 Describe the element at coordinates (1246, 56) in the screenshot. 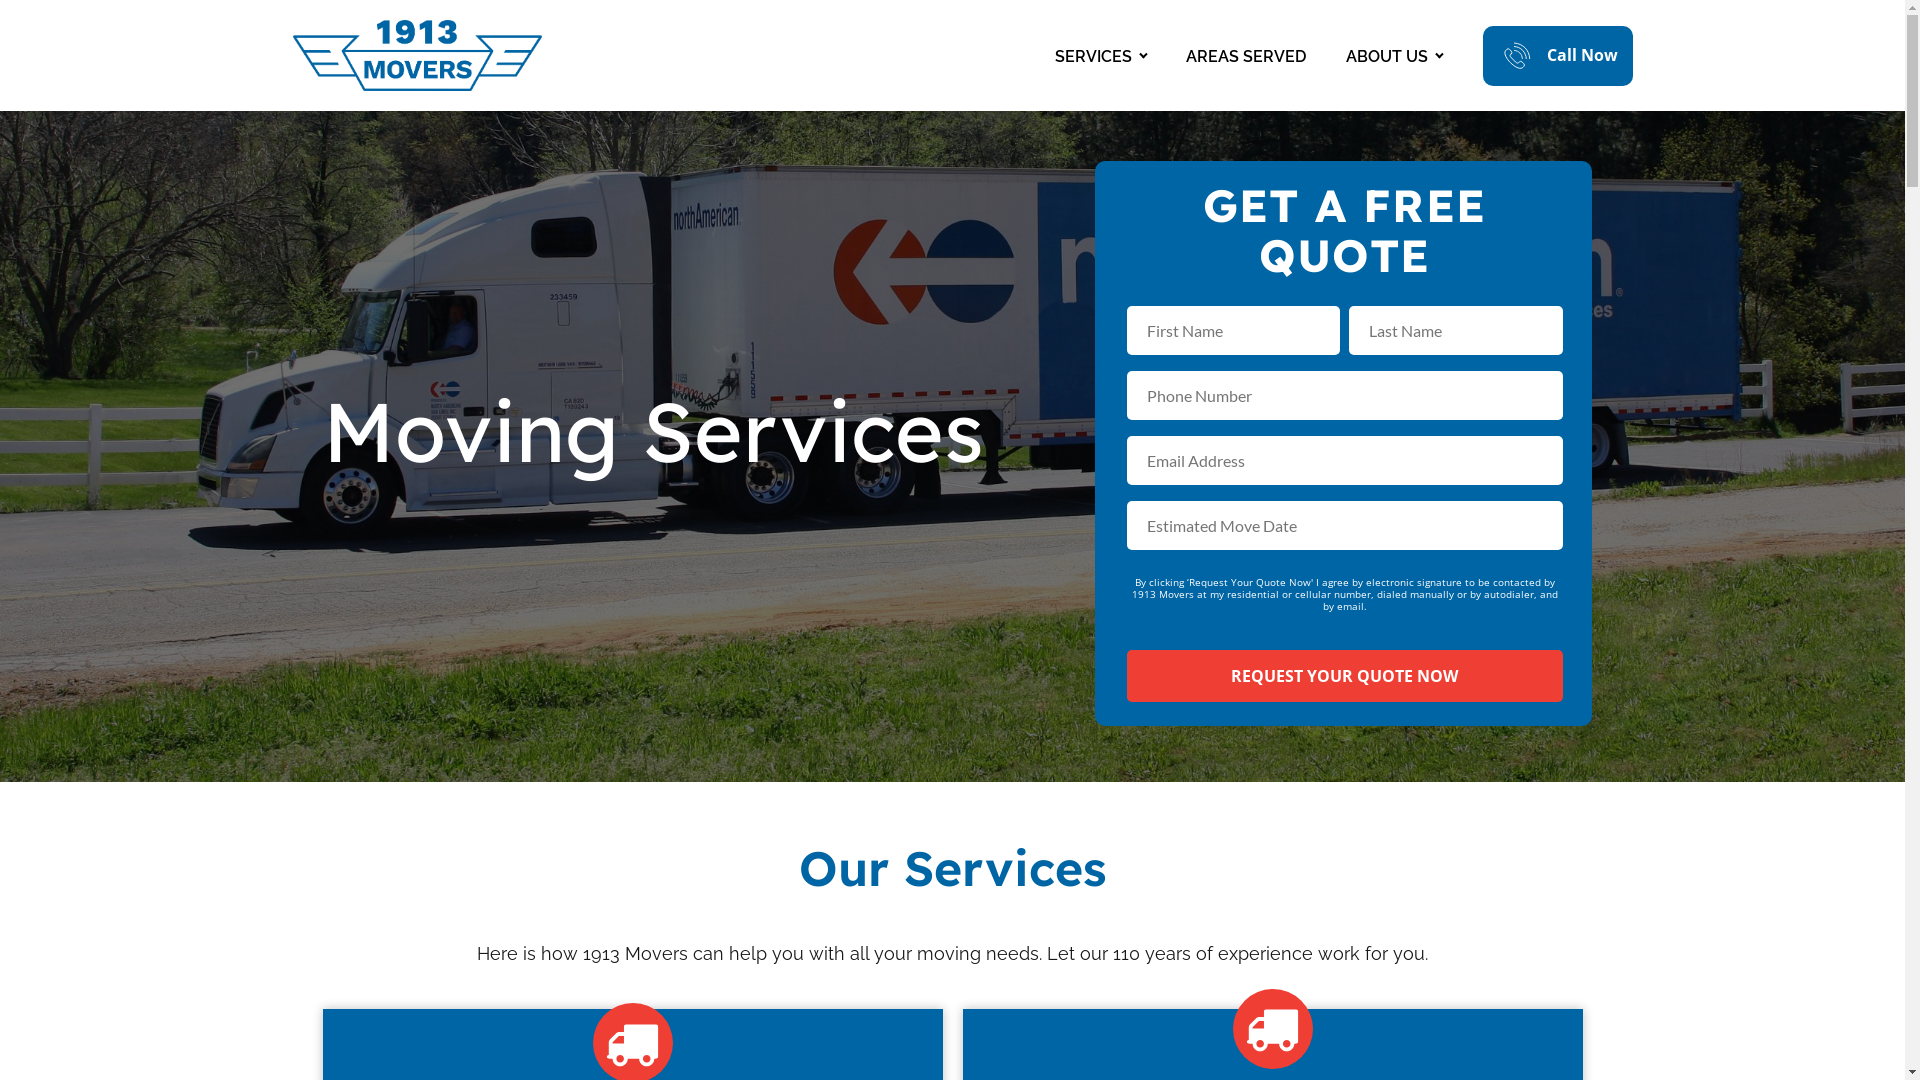

I see `AREAS SERVED` at that location.